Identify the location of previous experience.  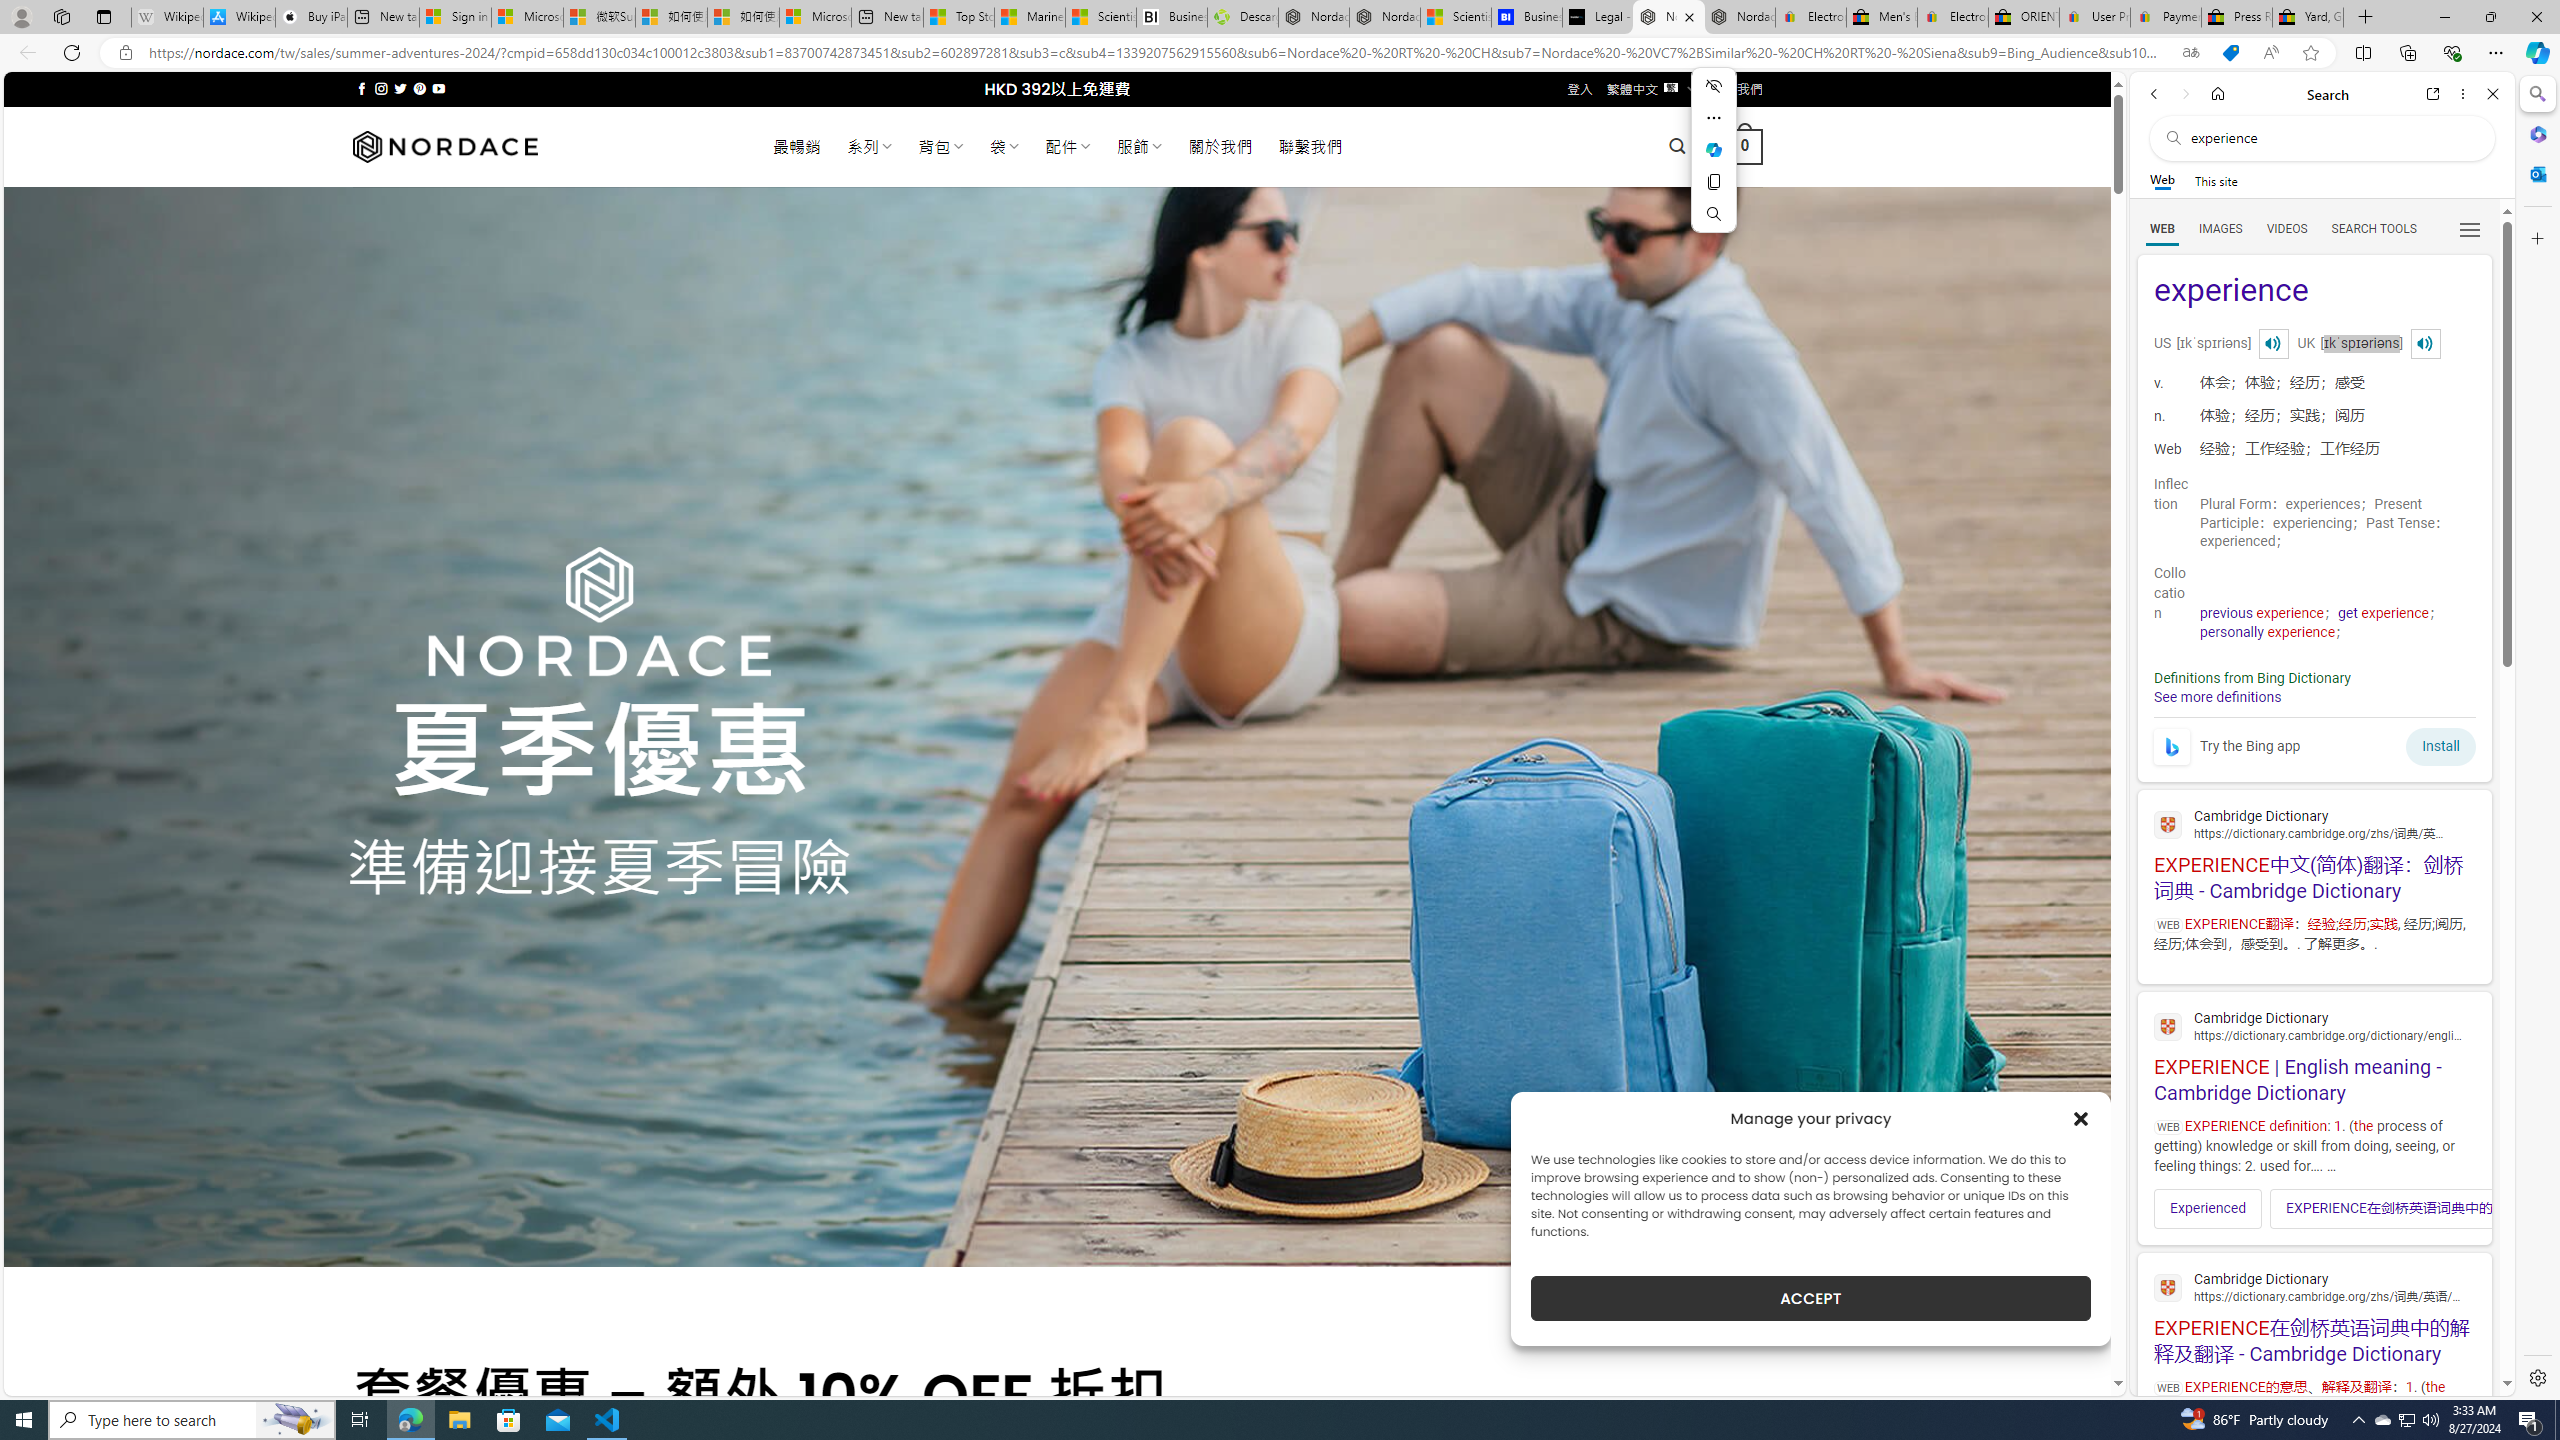
(2262, 613).